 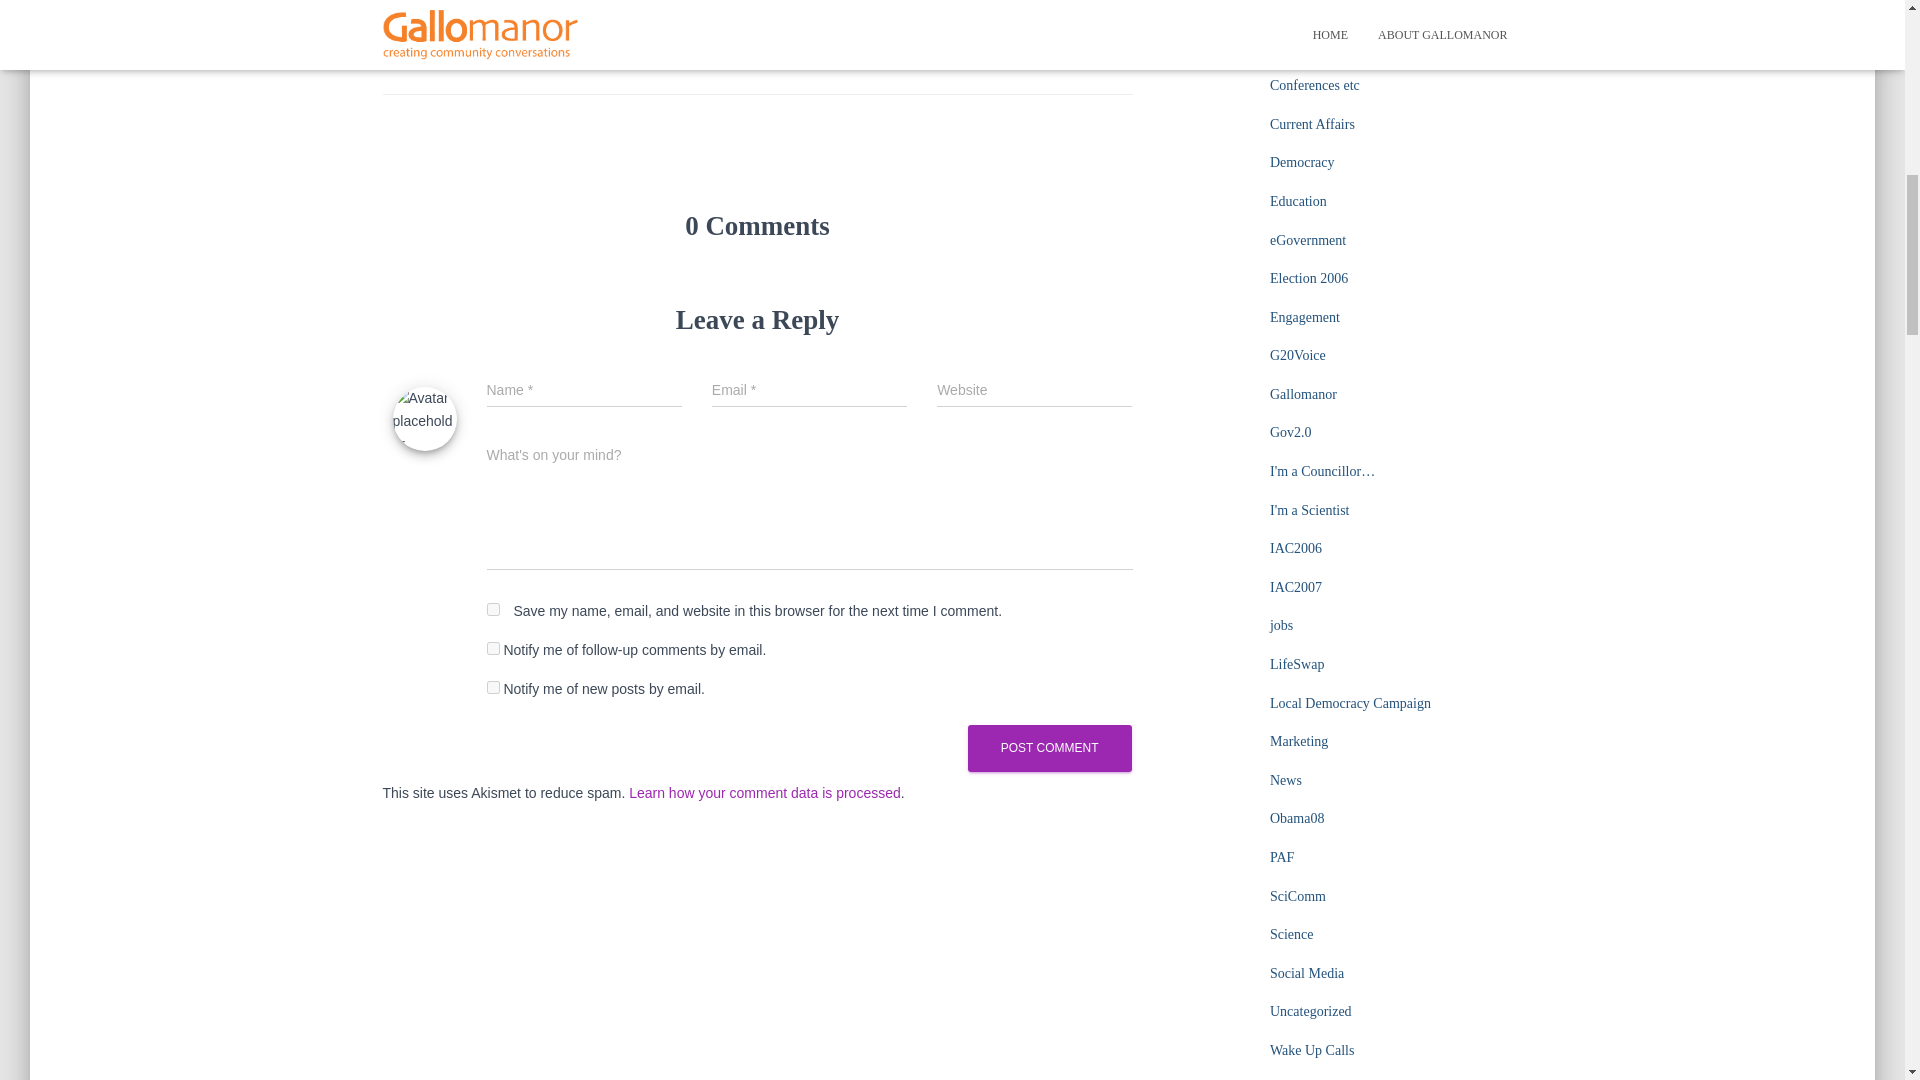 What do you see at coordinates (764, 793) in the screenshot?
I see `Learn how your comment data is processed` at bounding box center [764, 793].